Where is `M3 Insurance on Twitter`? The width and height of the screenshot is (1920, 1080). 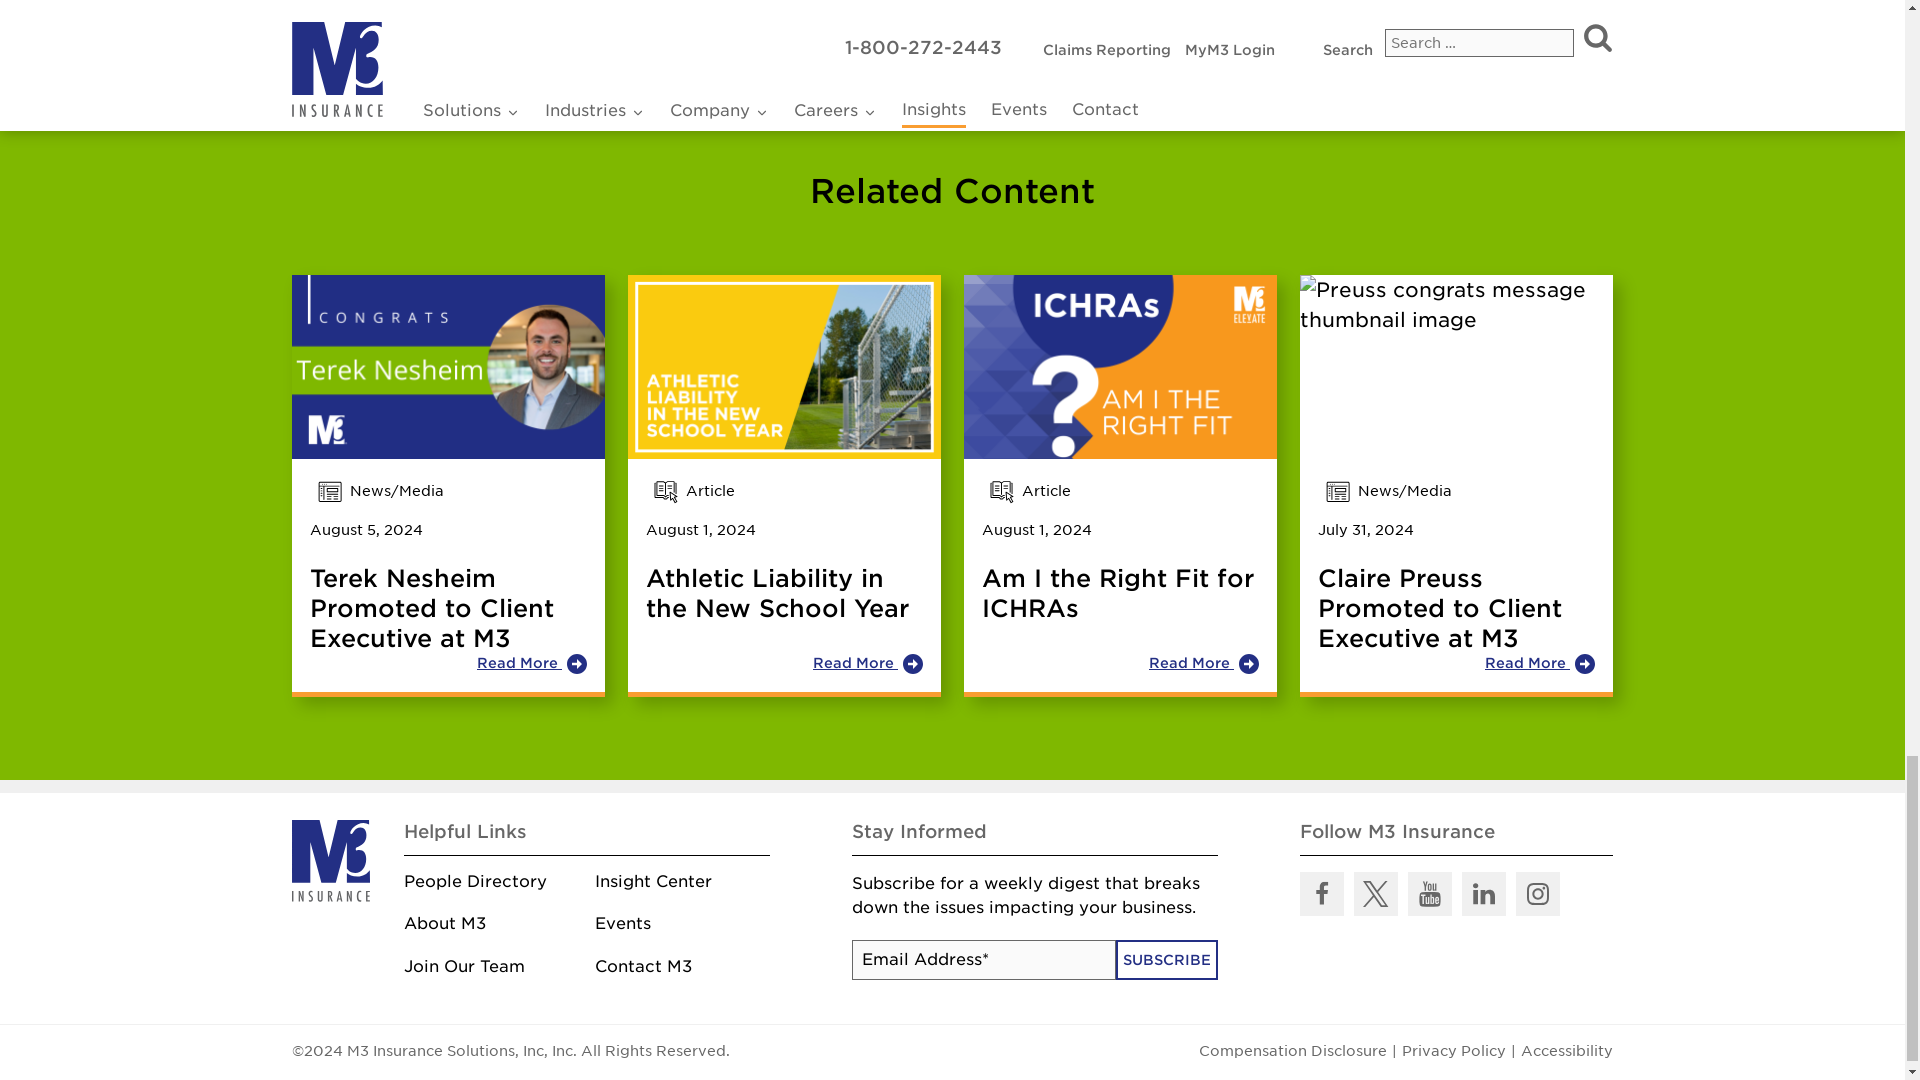
M3 Insurance on Twitter is located at coordinates (1375, 893).